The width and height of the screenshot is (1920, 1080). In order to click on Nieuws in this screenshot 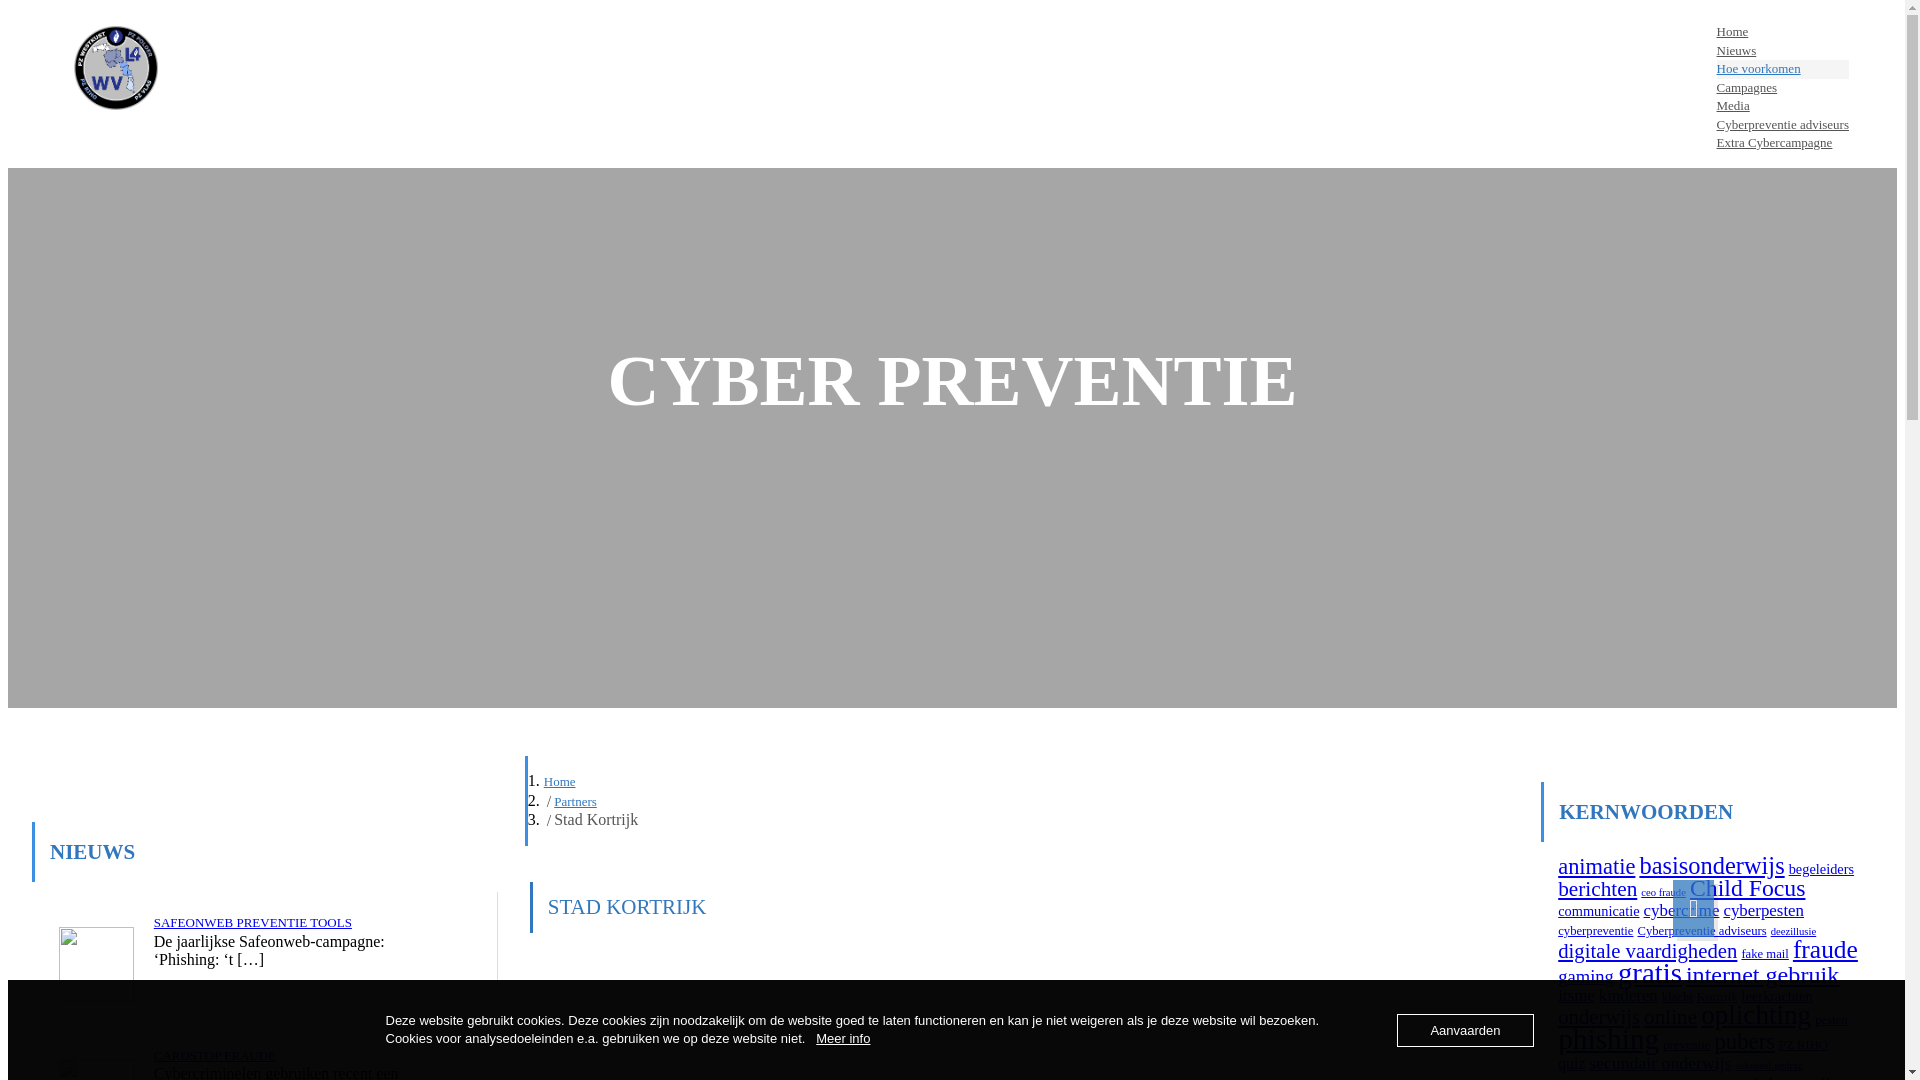, I will do `click(1783, 52)`.